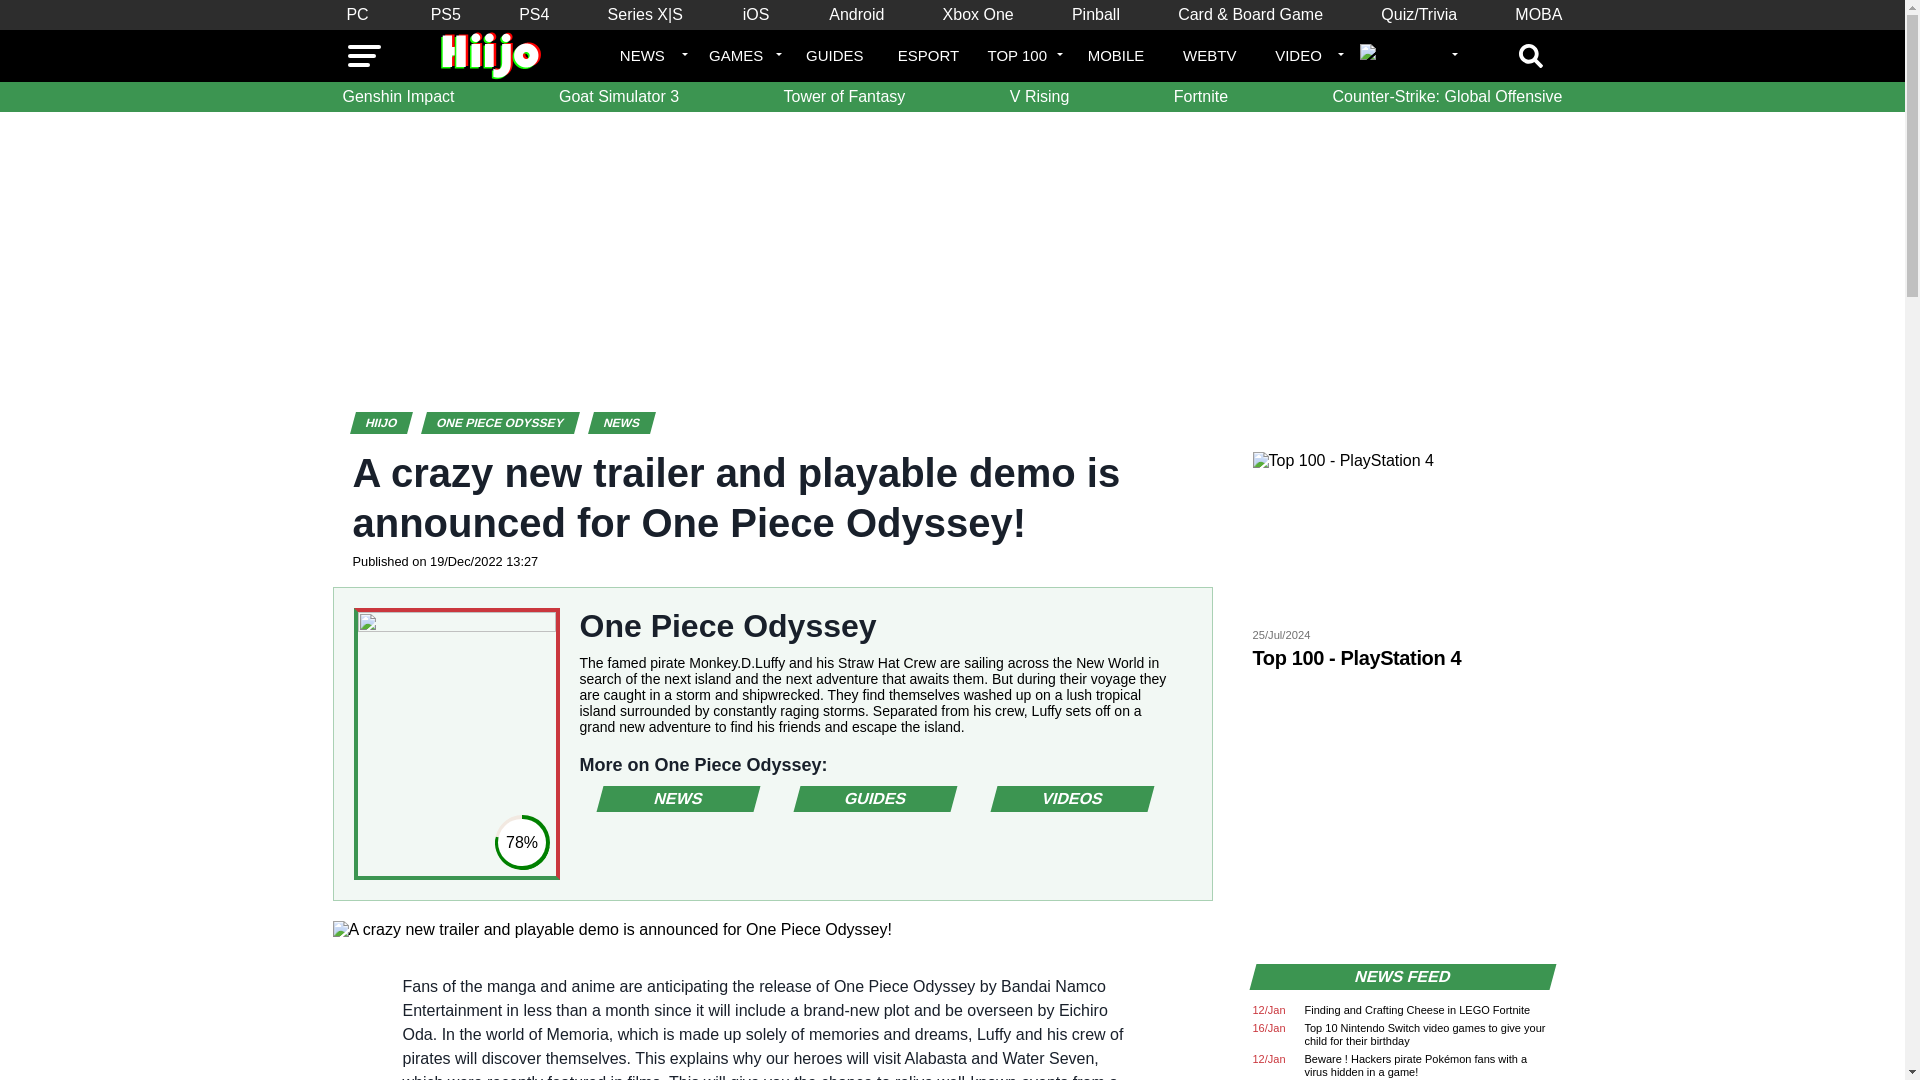 This screenshot has width=1920, height=1080. Describe the element at coordinates (978, 15) in the screenshot. I see `Xbox One` at that location.